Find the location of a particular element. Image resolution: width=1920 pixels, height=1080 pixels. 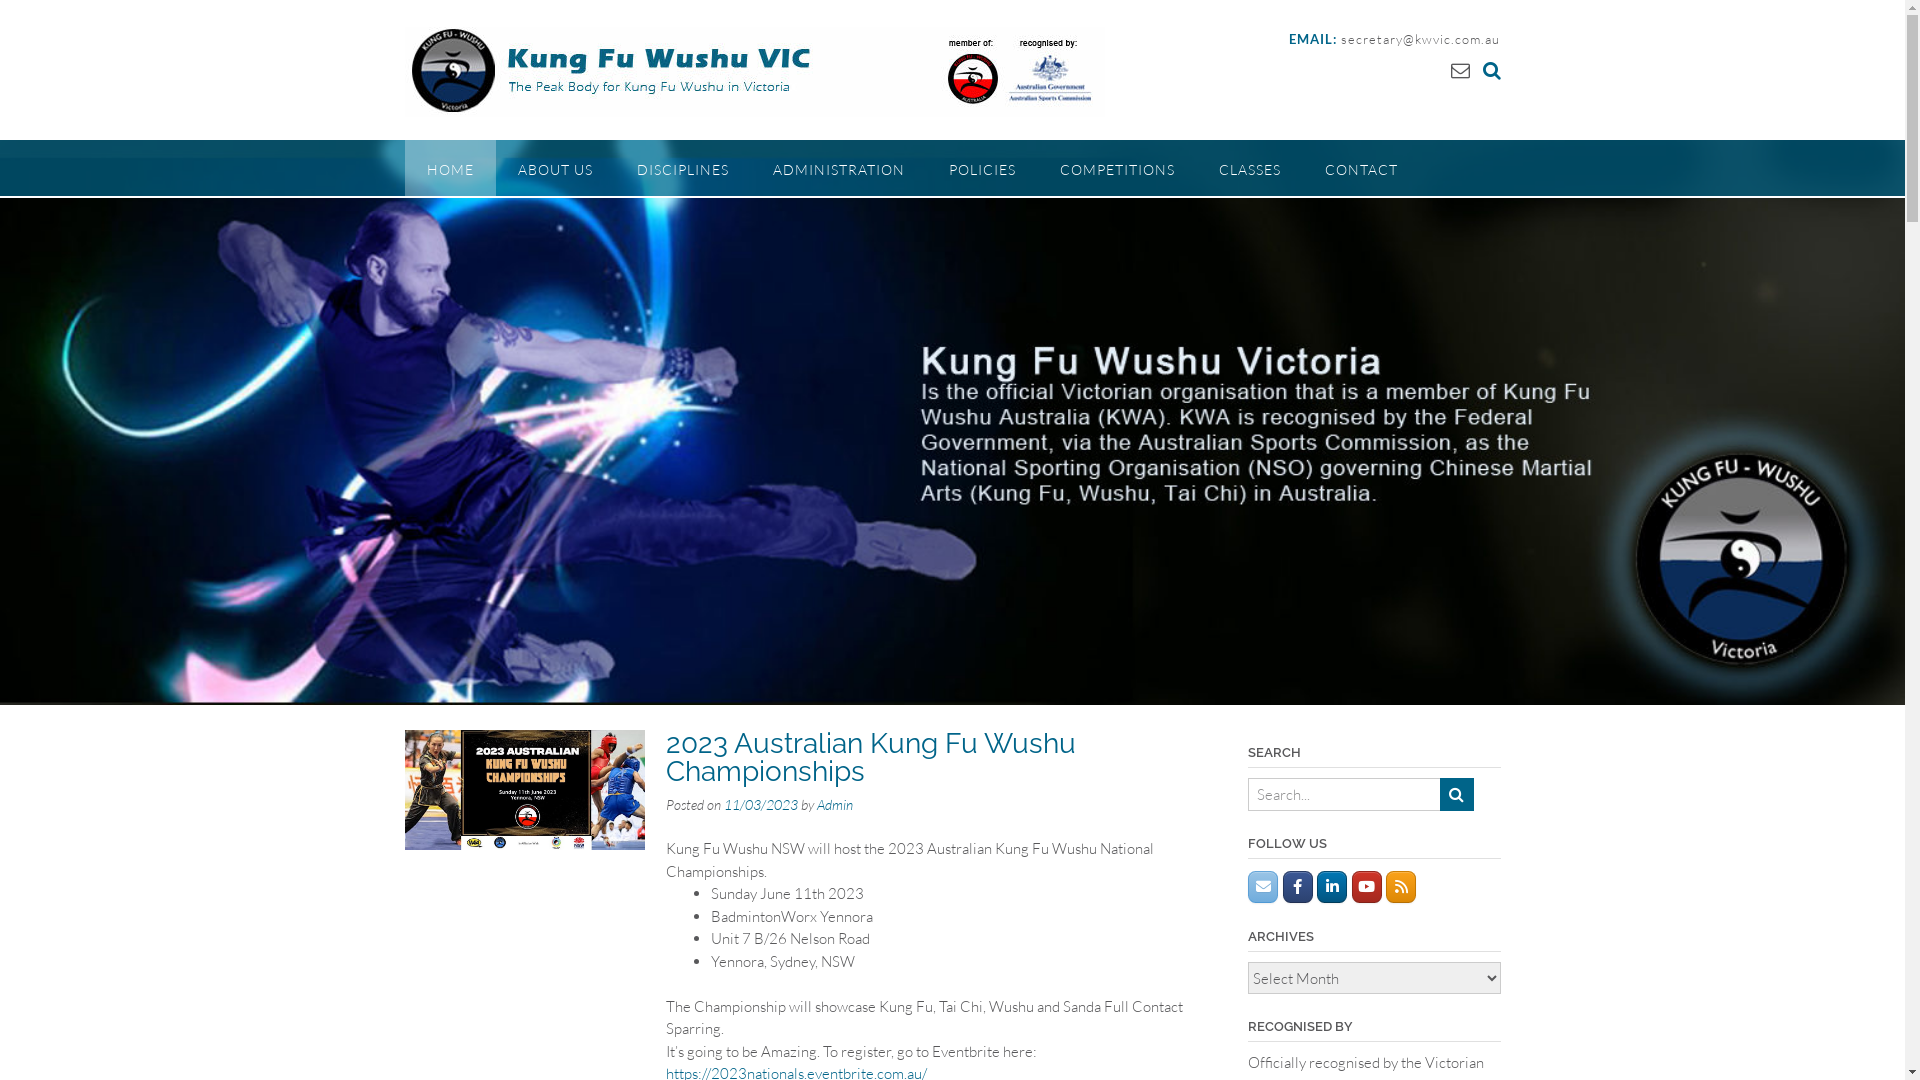

2023 Australian Kung Fu Wushu Championships is located at coordinates (871, 758).